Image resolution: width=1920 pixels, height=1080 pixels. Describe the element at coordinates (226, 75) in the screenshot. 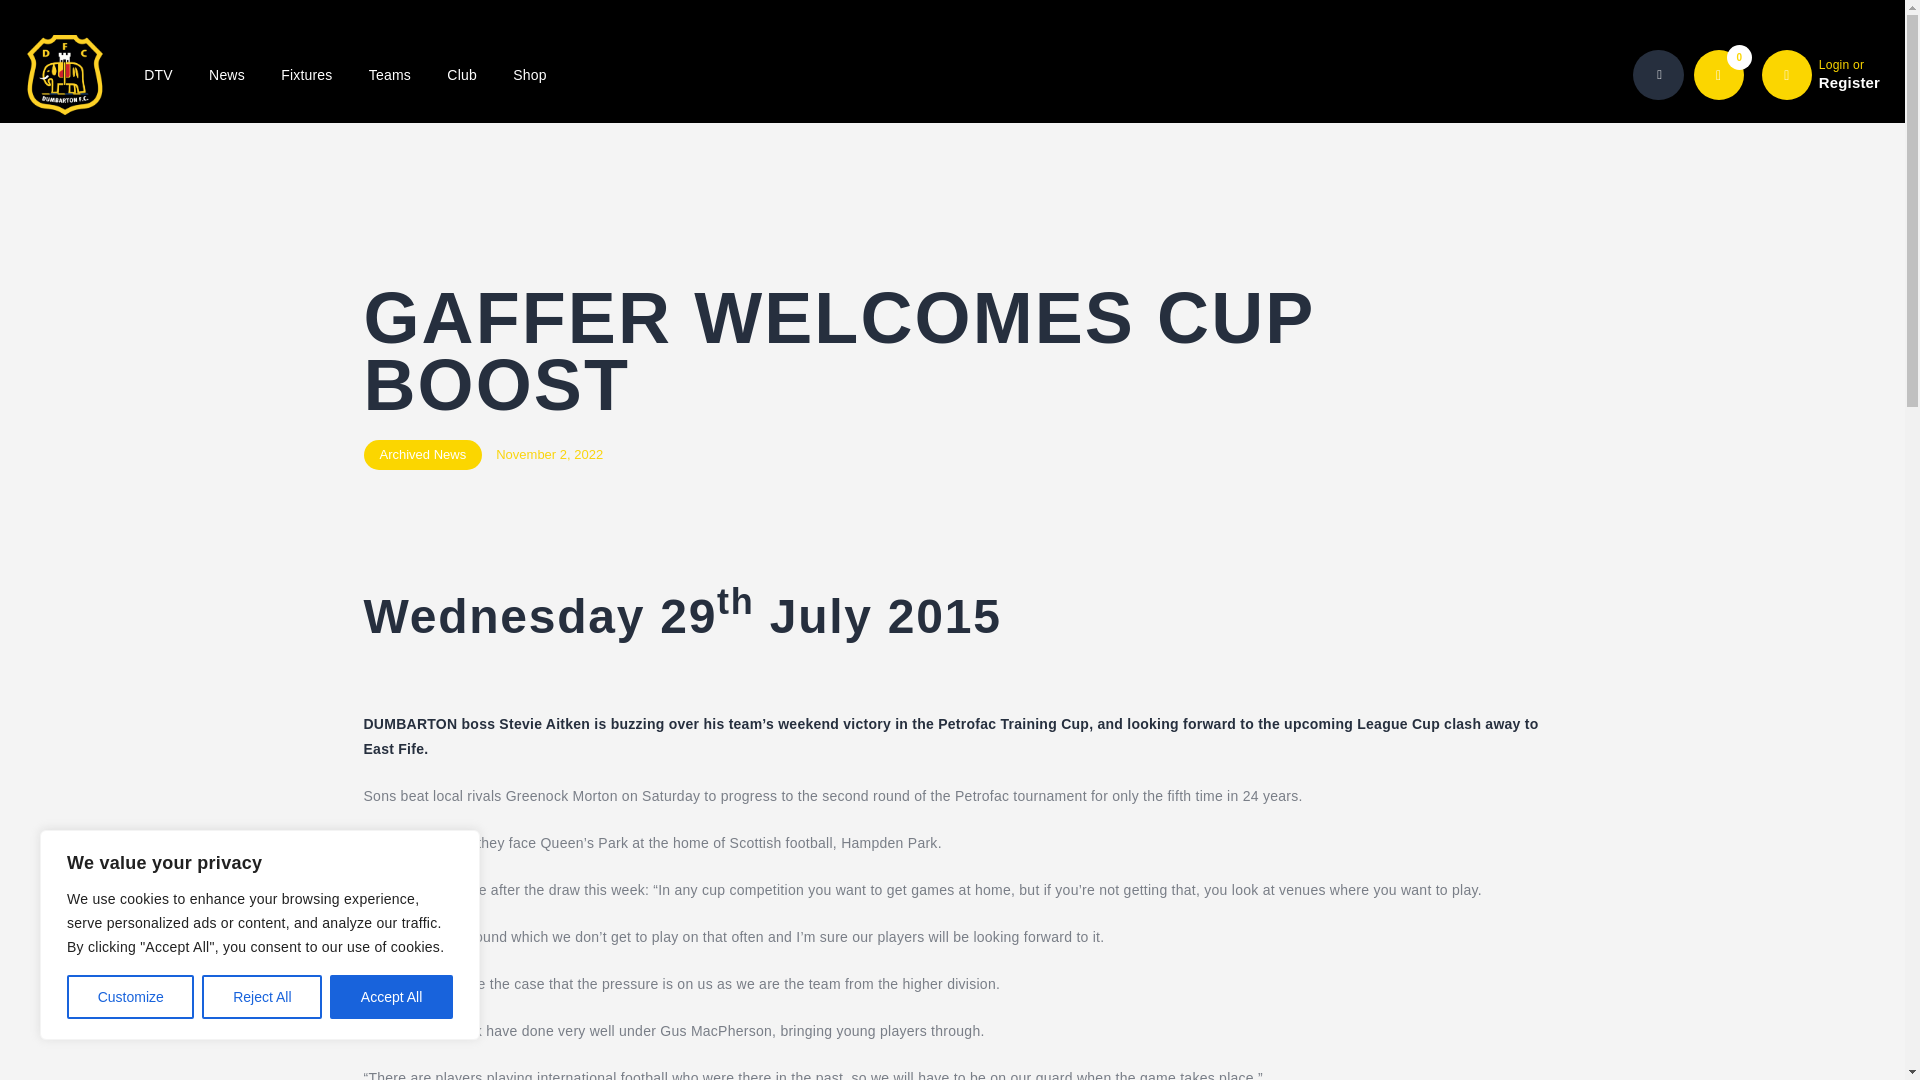

I see `News` at that location.